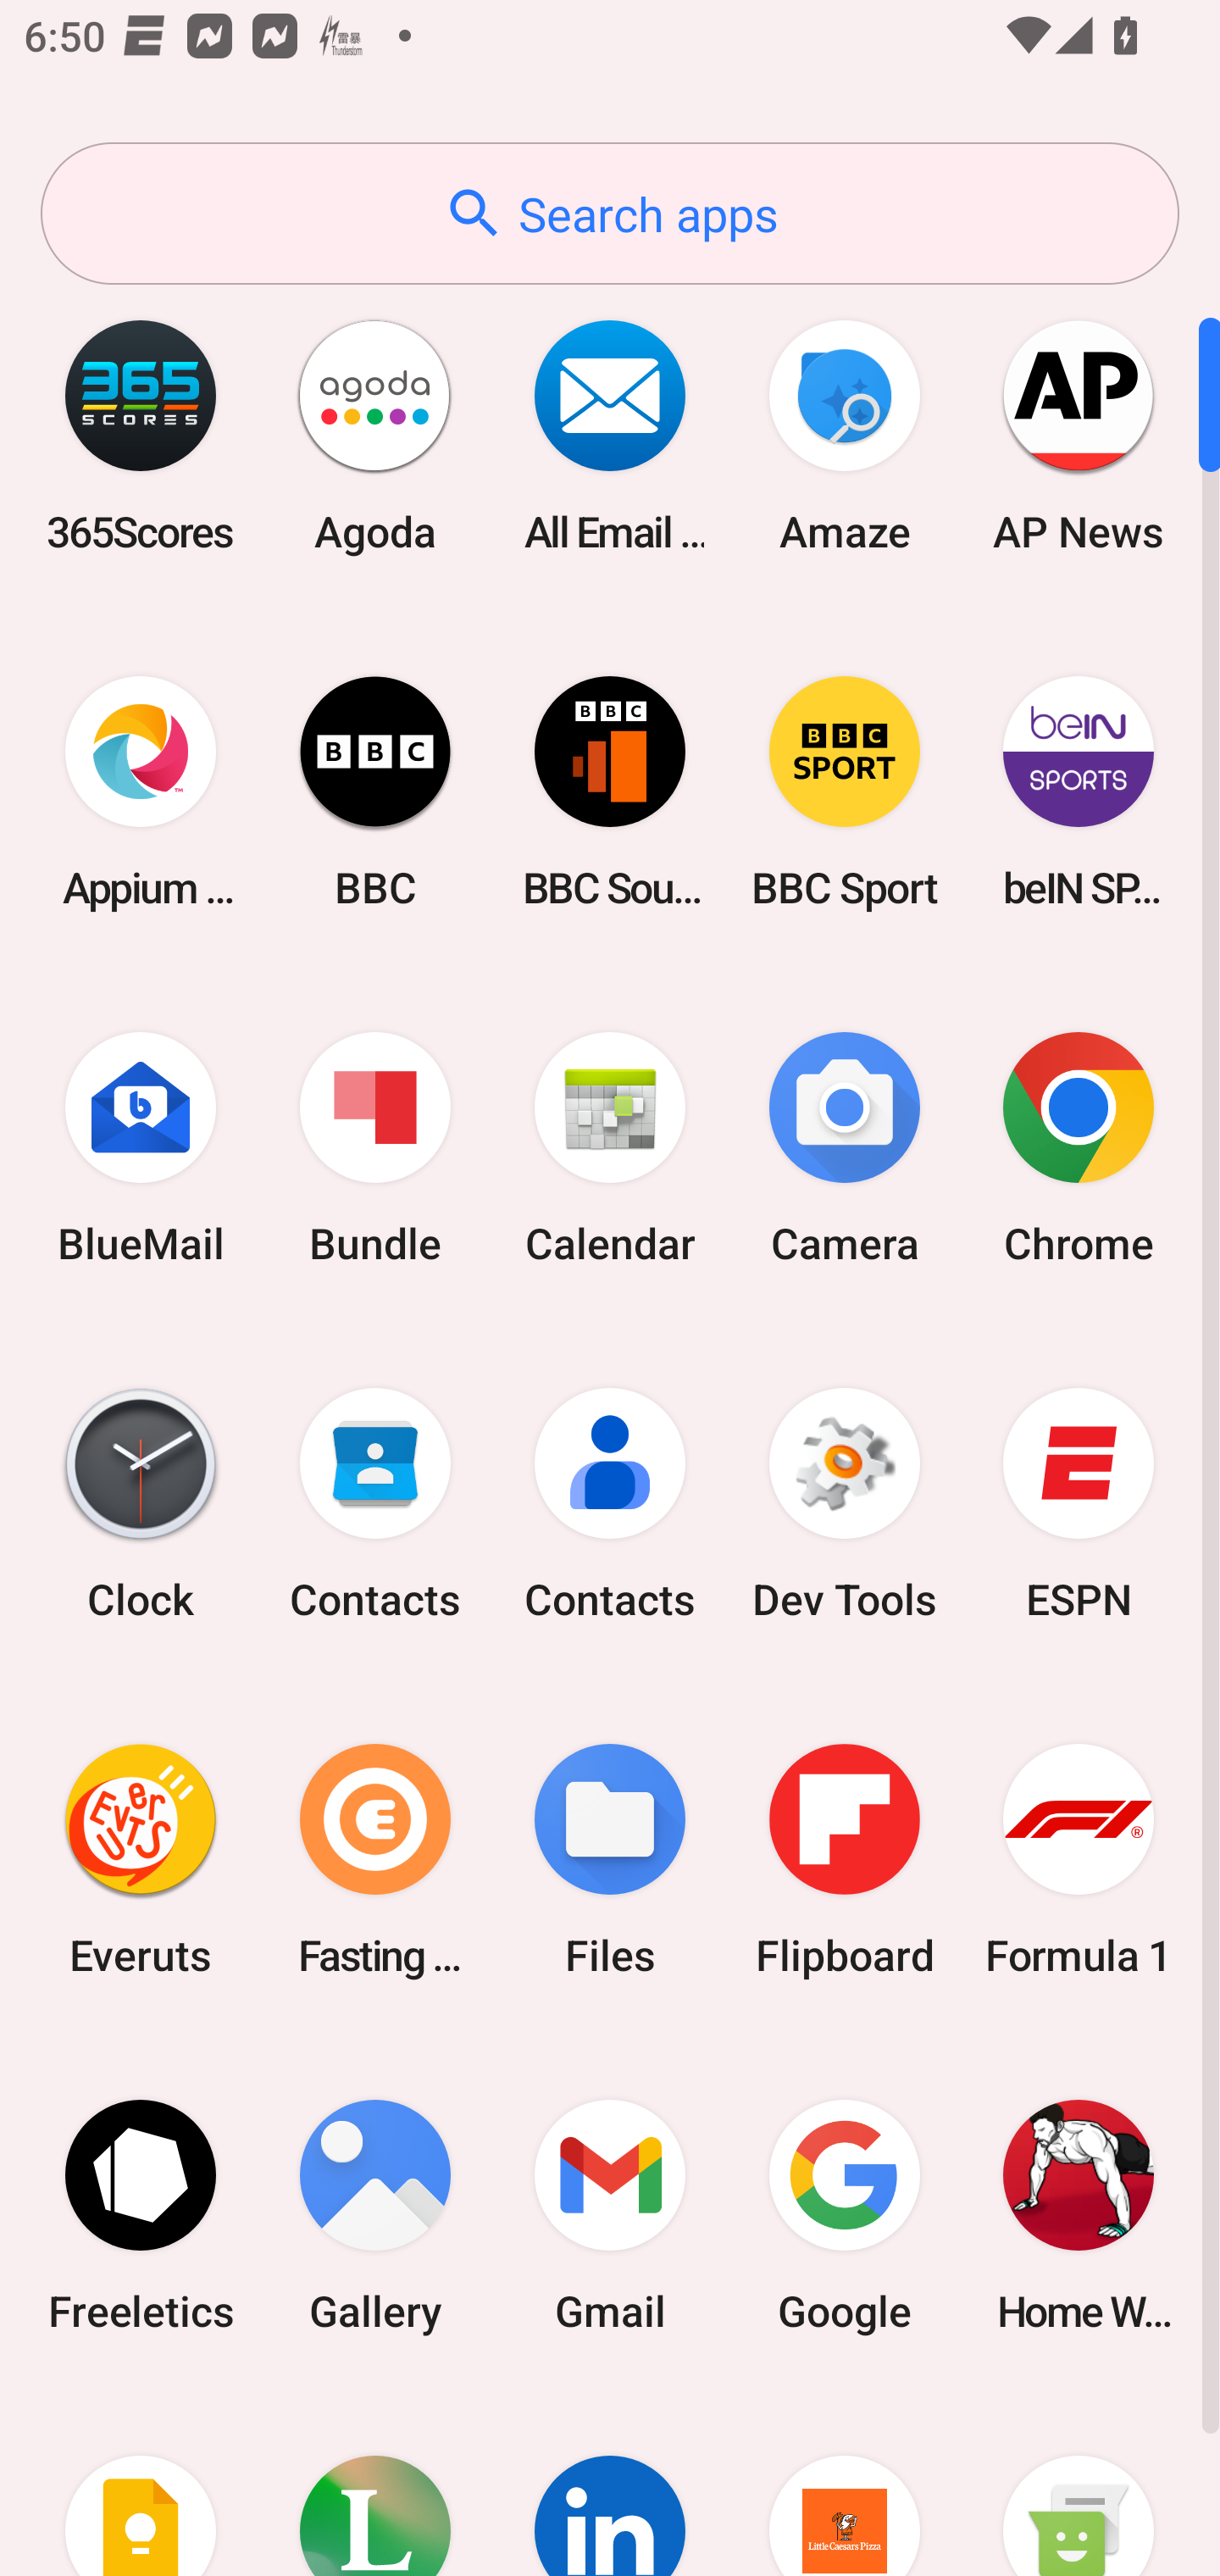 The width and height of the screenshot is (1220, 2576). I want to click on Agoda, so click(375, 436).